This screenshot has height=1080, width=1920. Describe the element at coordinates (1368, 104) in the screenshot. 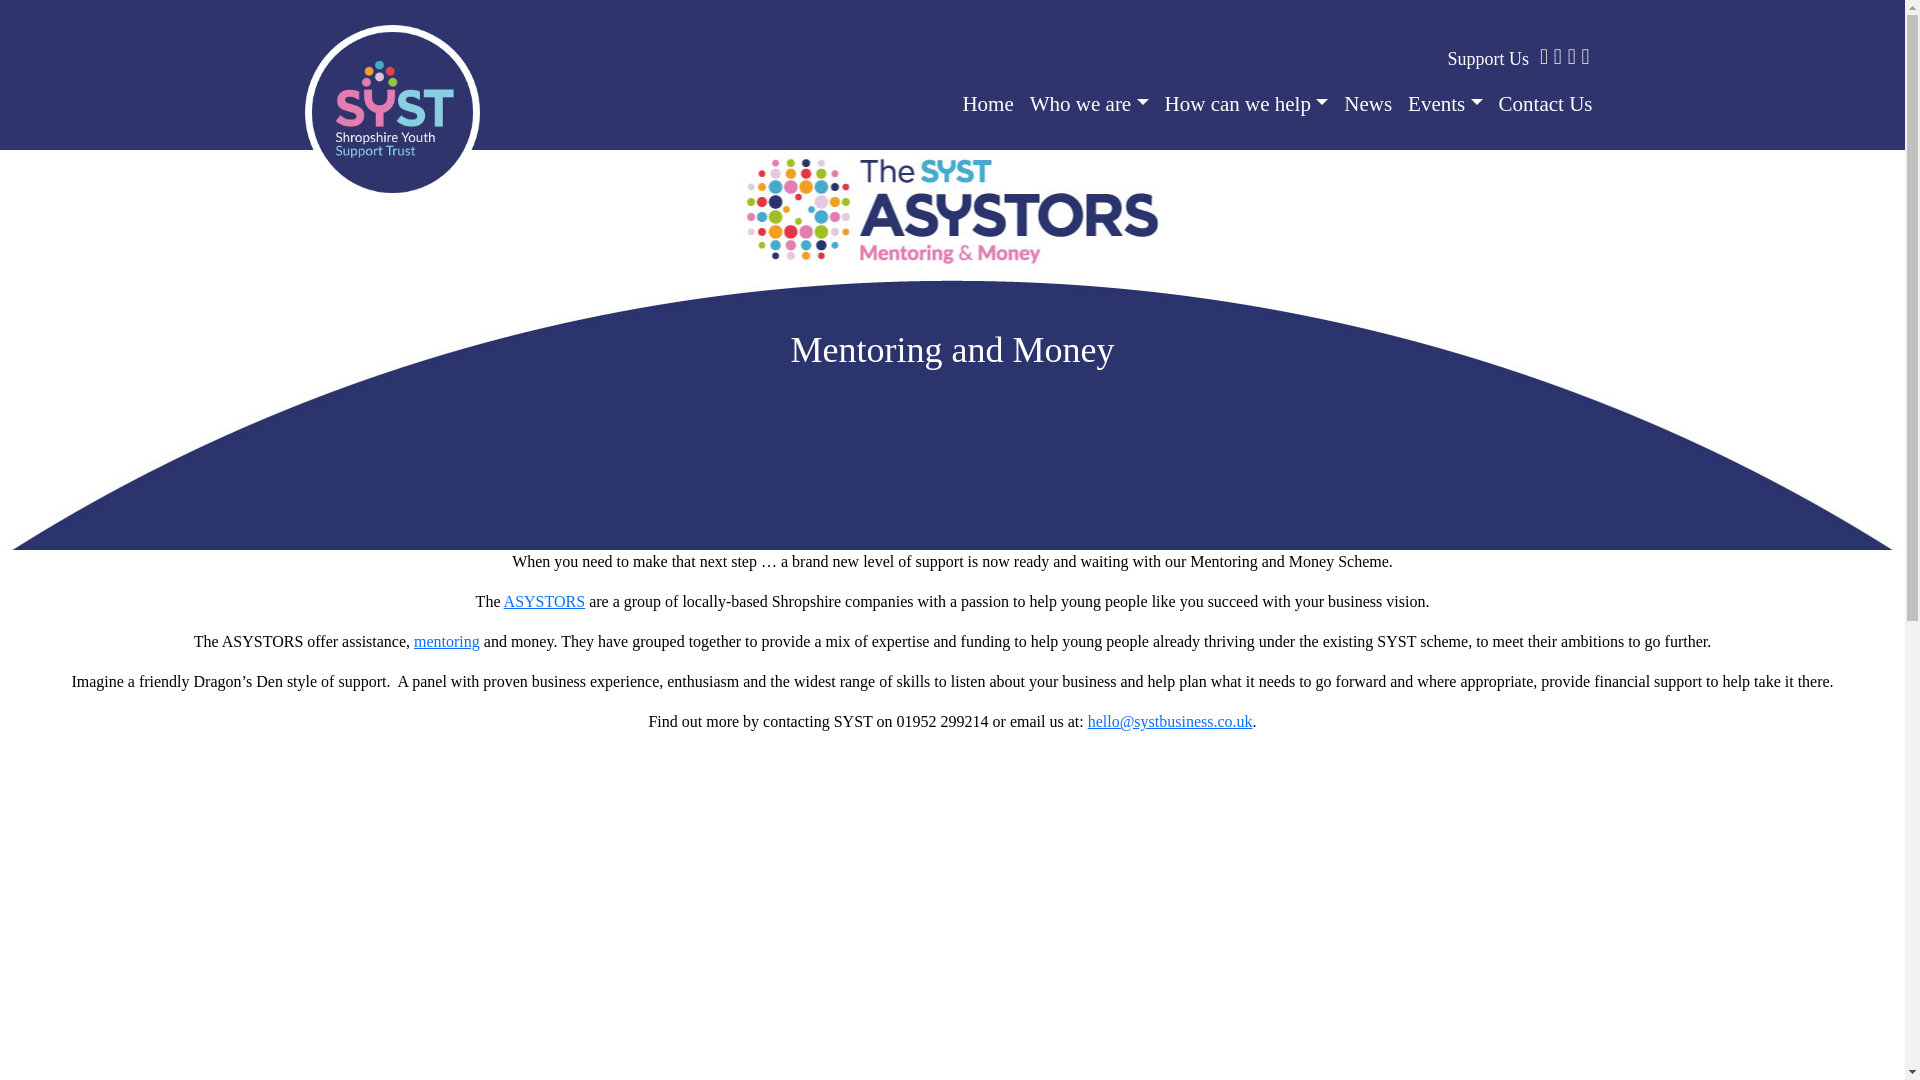

I see `News` at that location.